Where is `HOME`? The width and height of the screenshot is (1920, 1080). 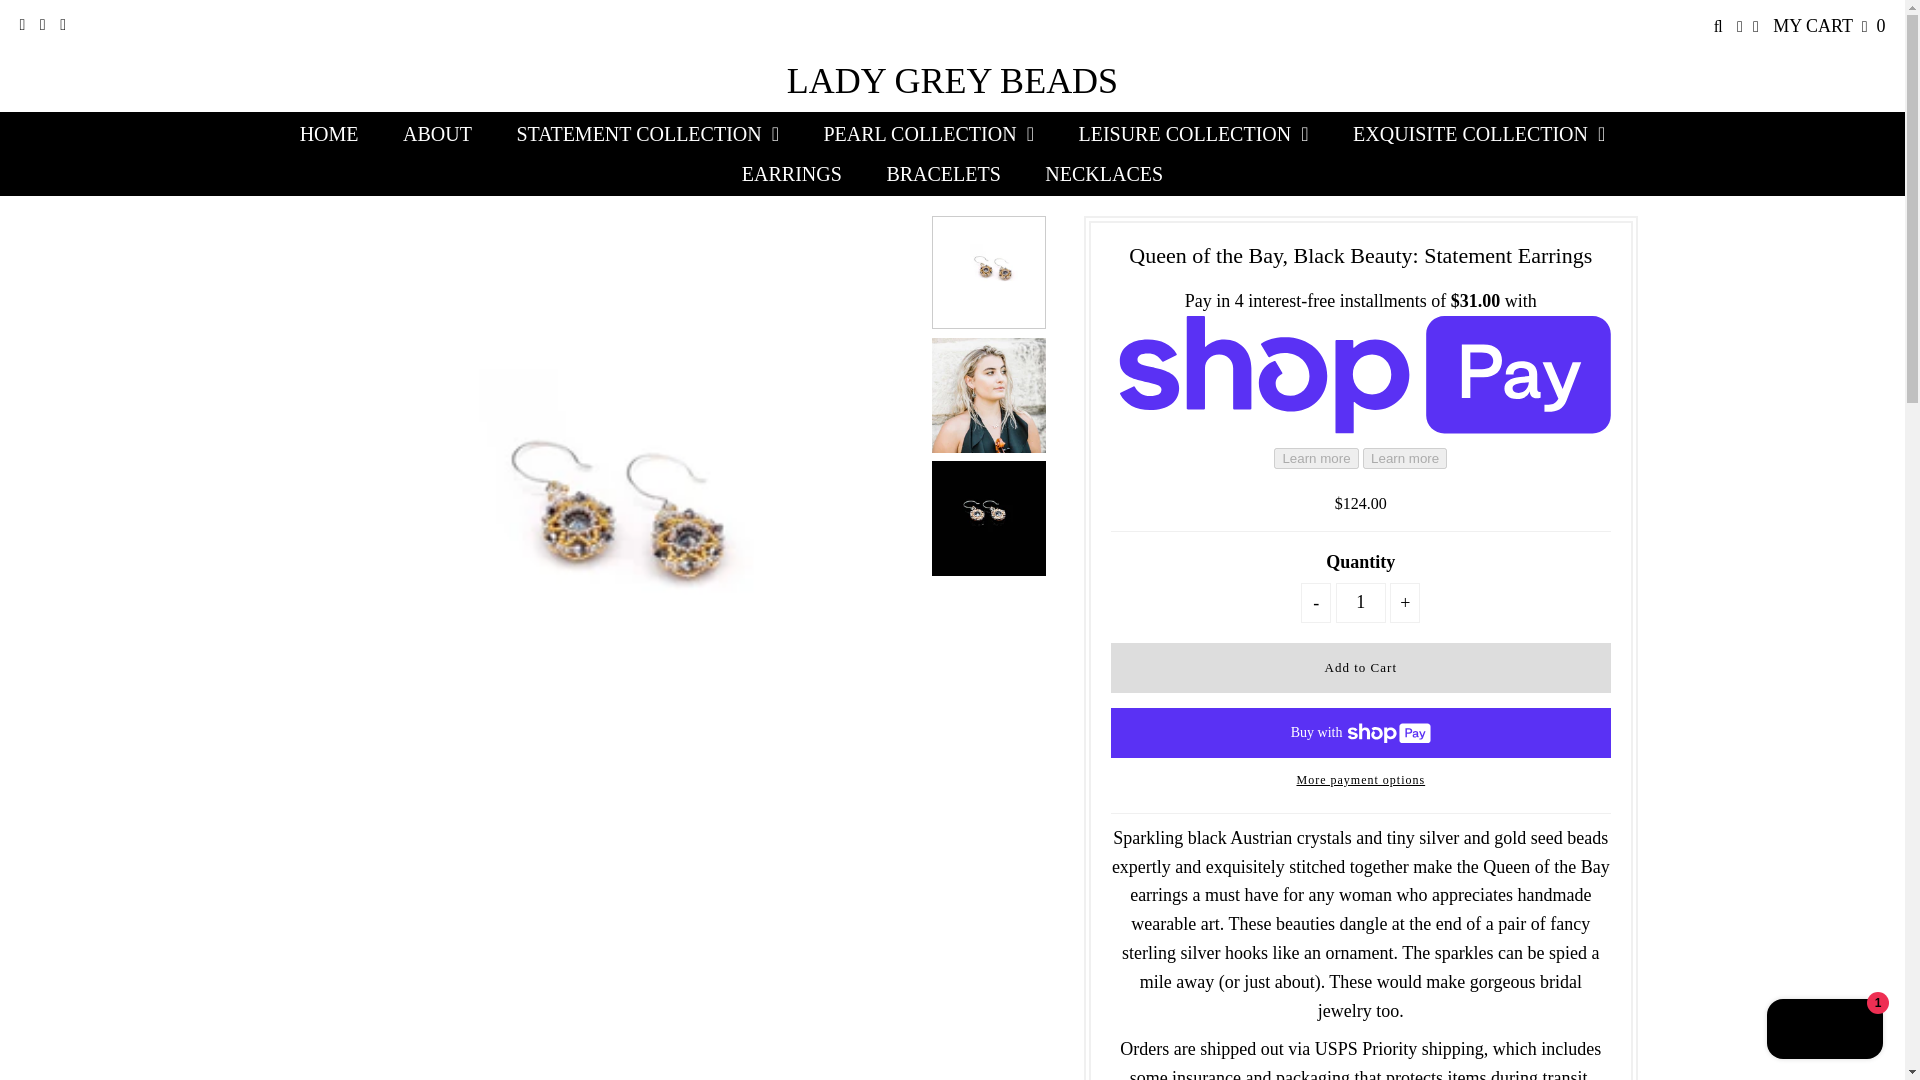
HOME is located at coordinates (329, 134).